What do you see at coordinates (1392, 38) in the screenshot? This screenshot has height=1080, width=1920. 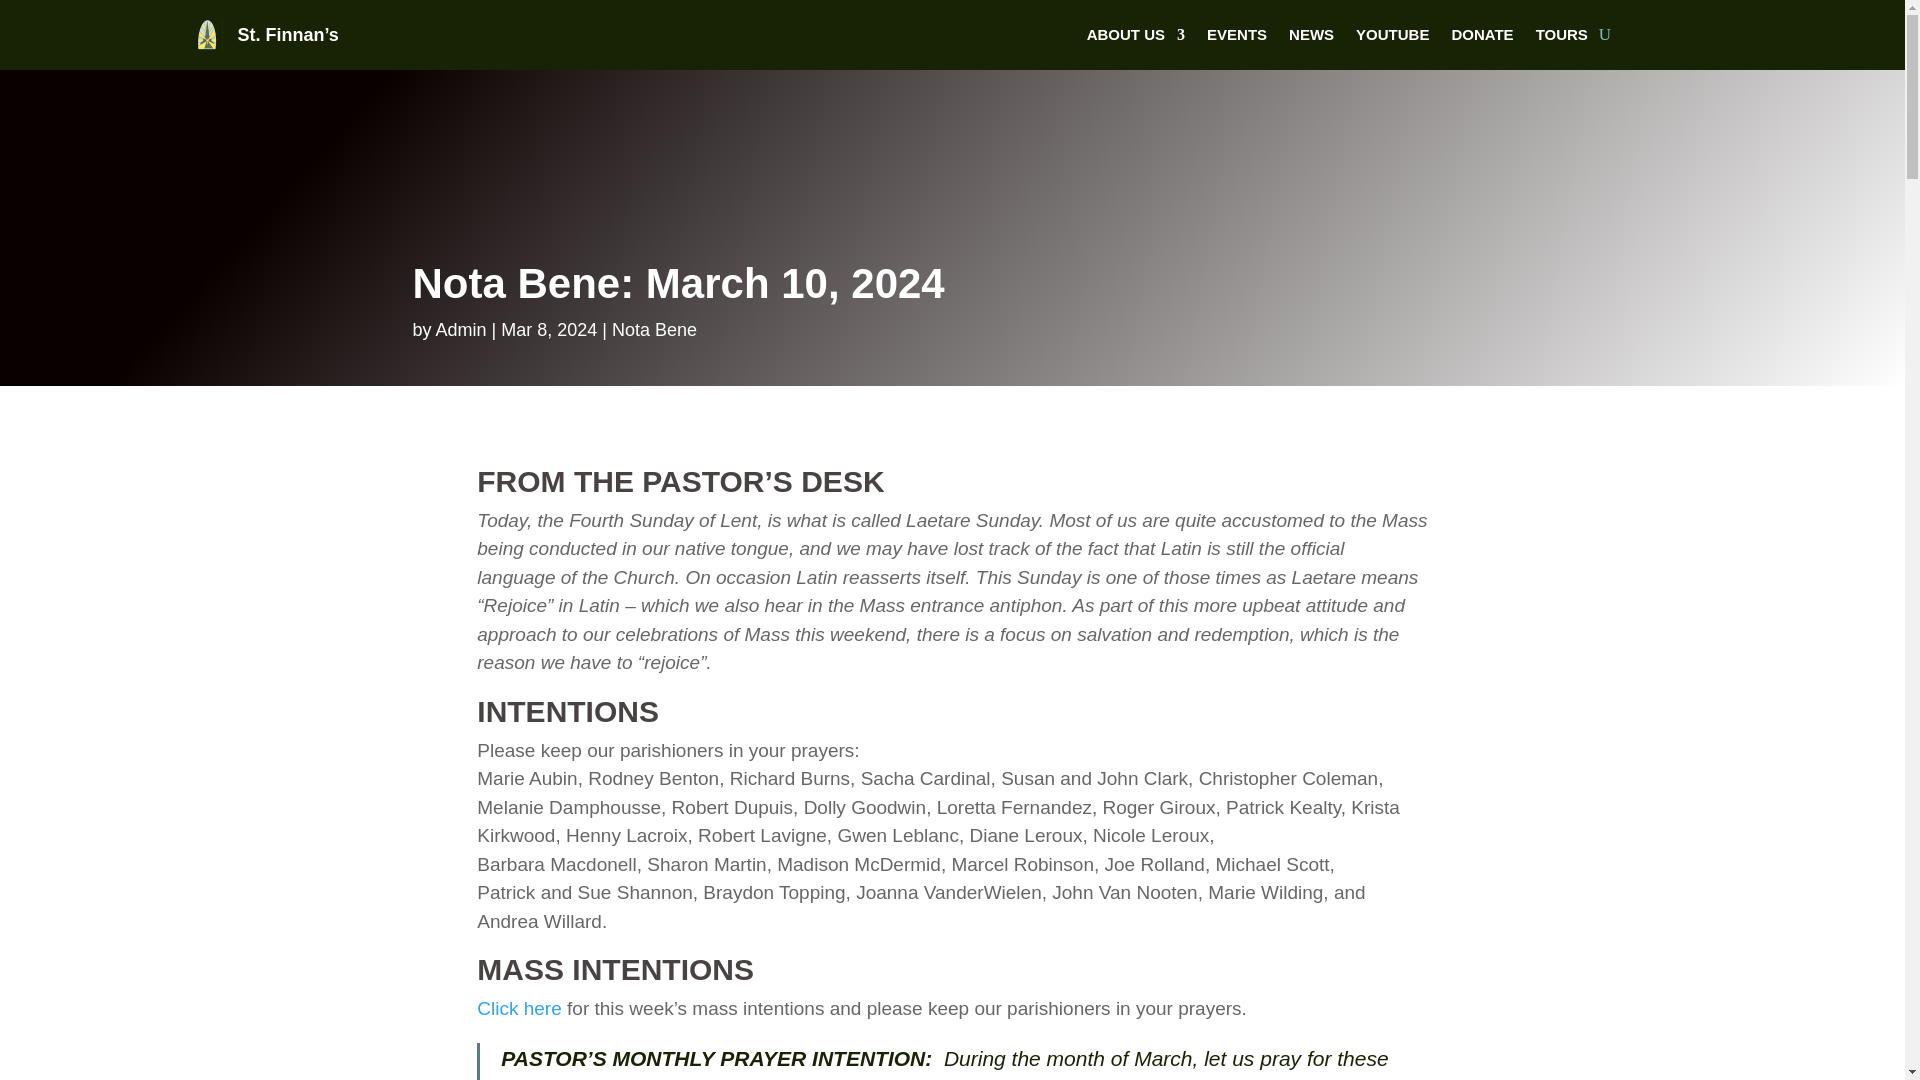 I see `YOUTUBE` at bounding box center [1392, 38].